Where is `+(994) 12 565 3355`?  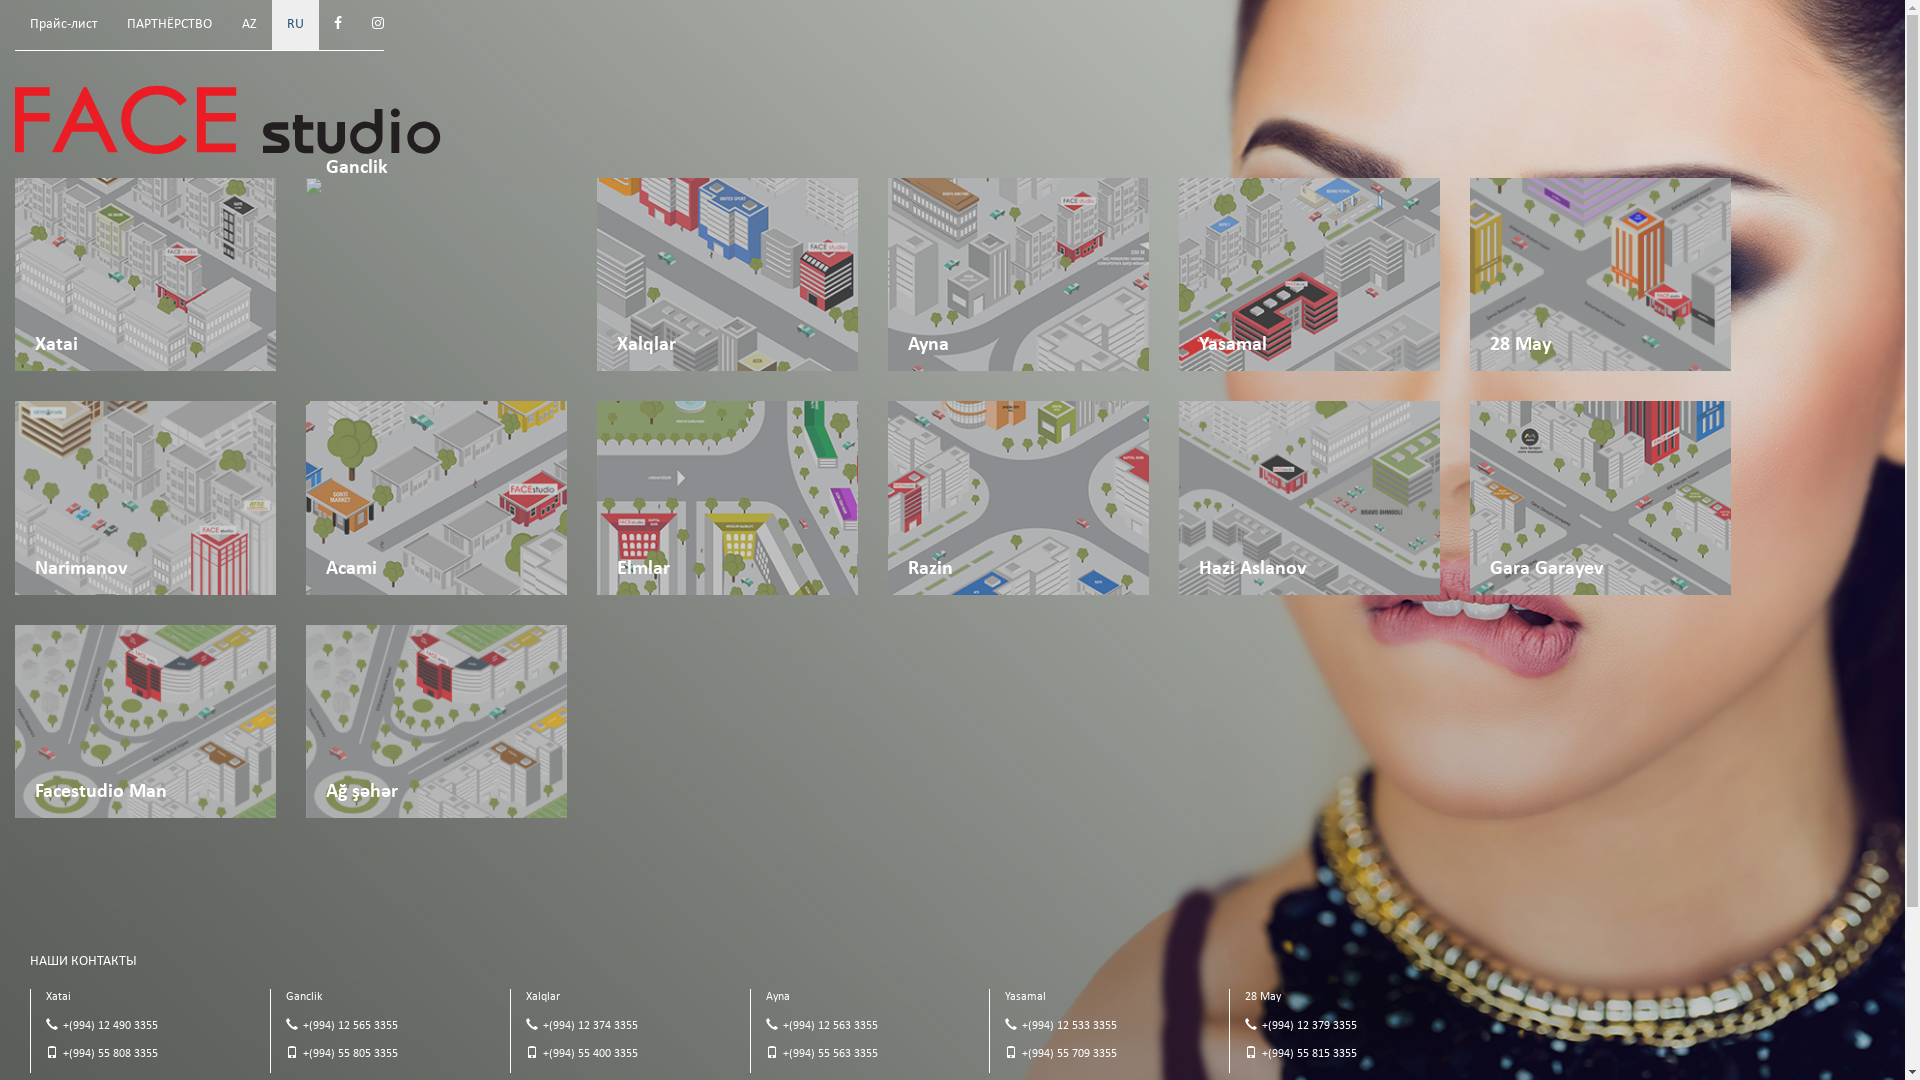
+(994) 12 565 3355 is located at coordinates (350, 1026).